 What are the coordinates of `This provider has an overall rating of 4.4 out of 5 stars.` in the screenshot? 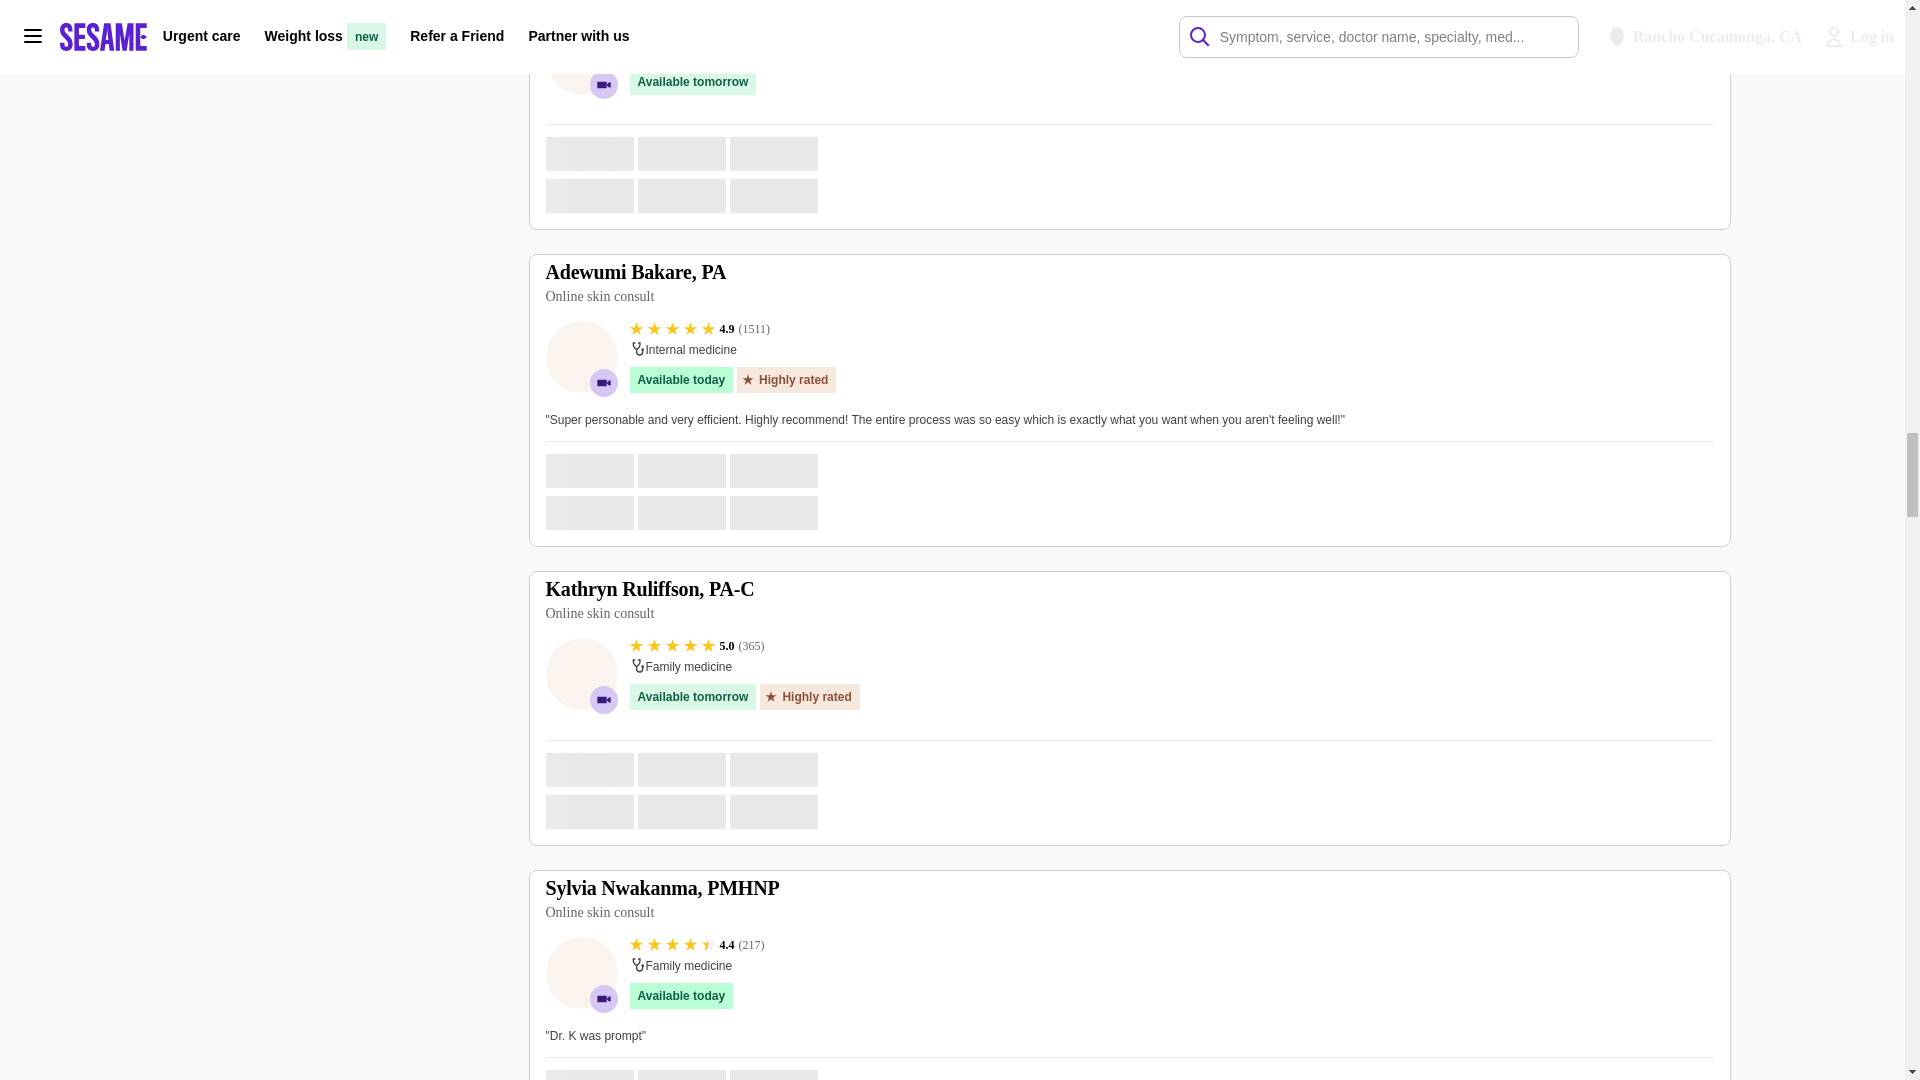 It's located at (696, 944).